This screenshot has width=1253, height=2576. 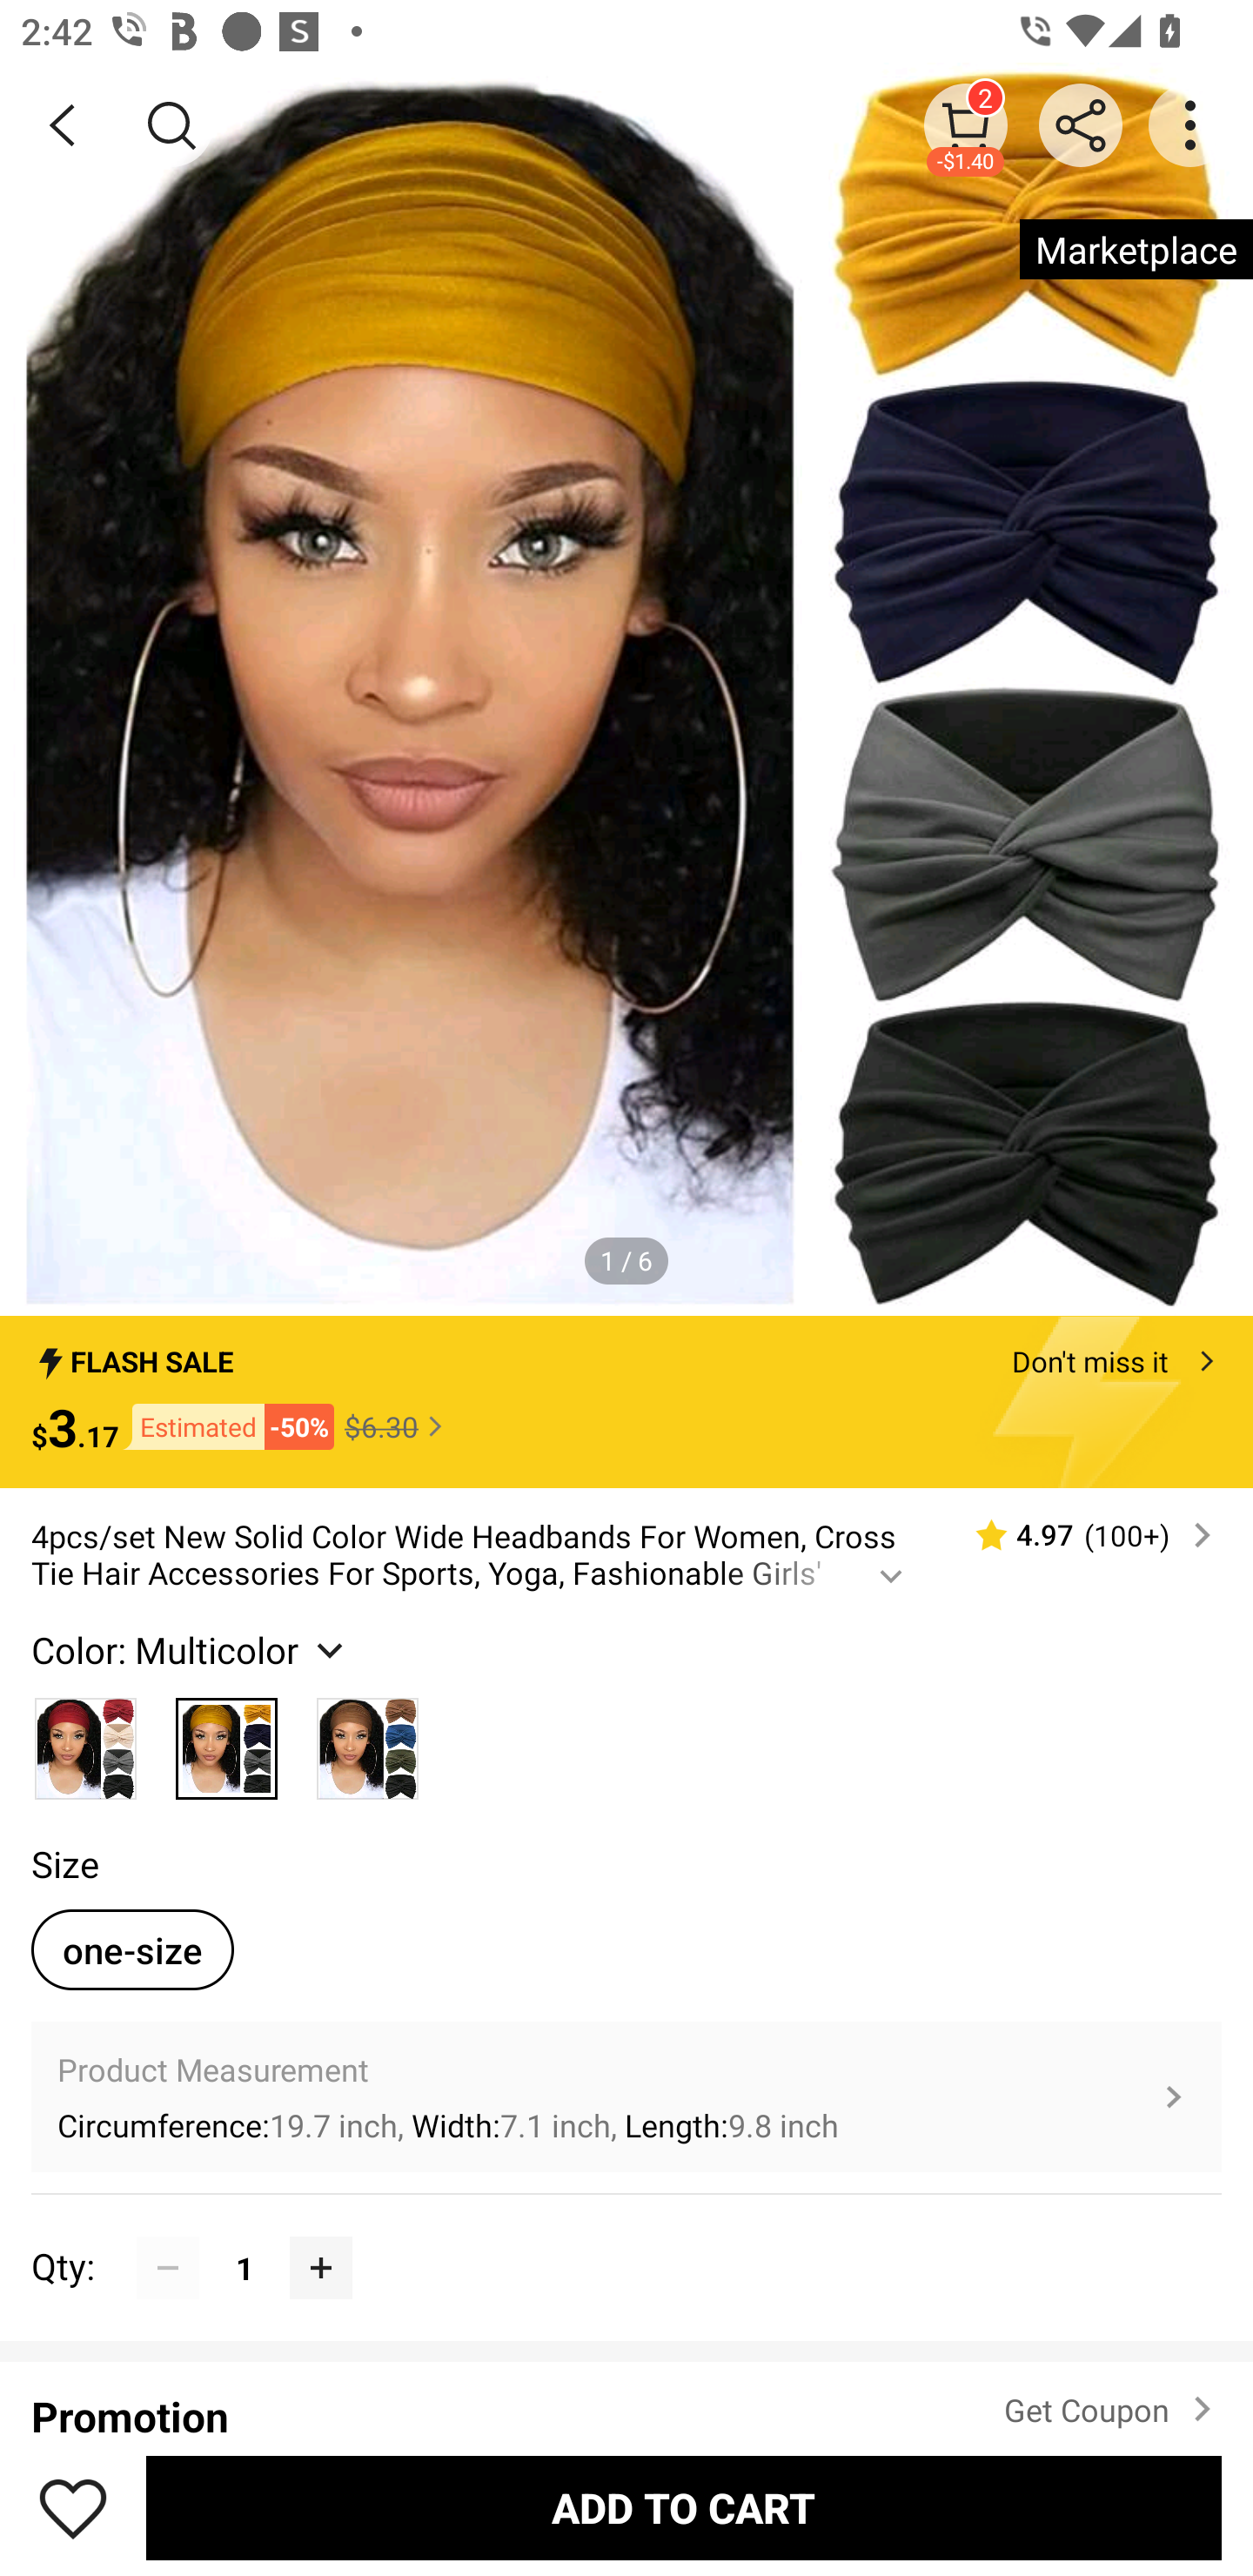 I want to click on FLASH SALE Don't miss it, so click(x=626, y=1353).